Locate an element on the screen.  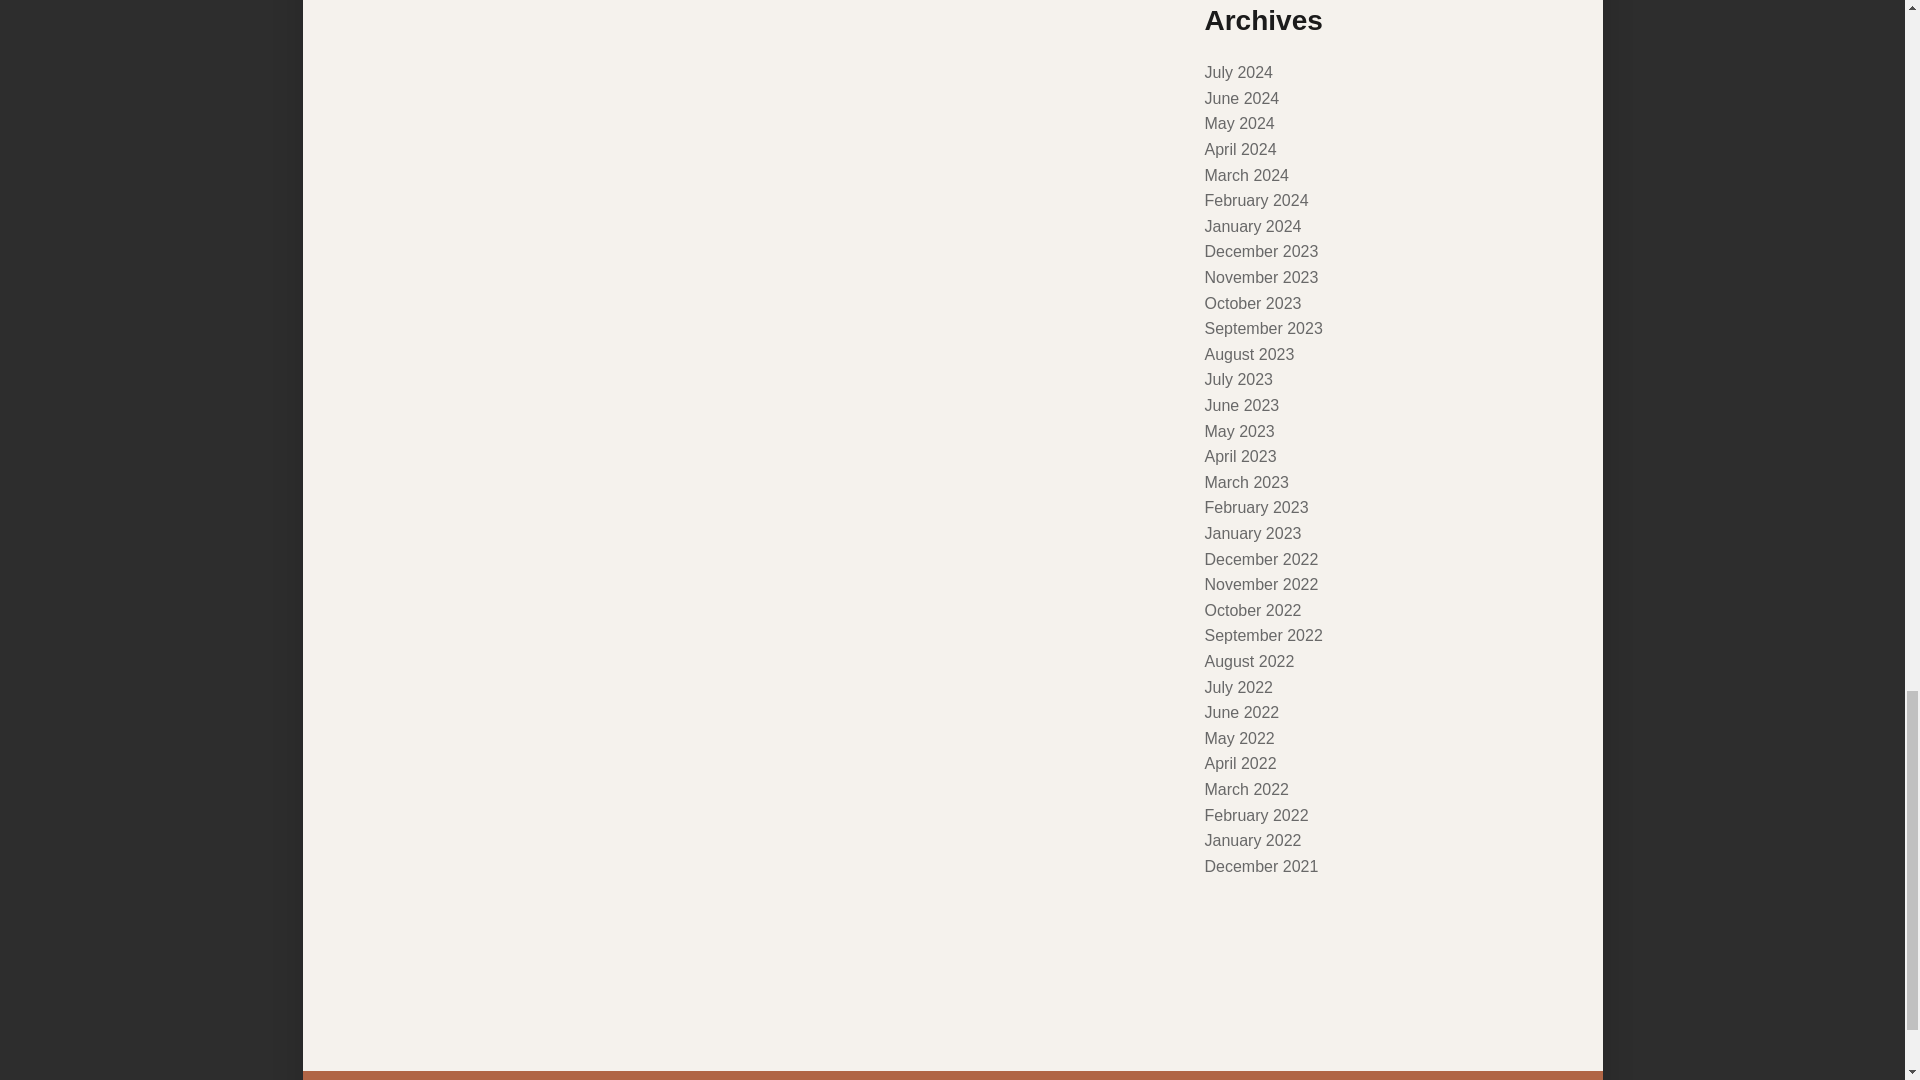
November 2023 is located at coordinates (1260, 277).